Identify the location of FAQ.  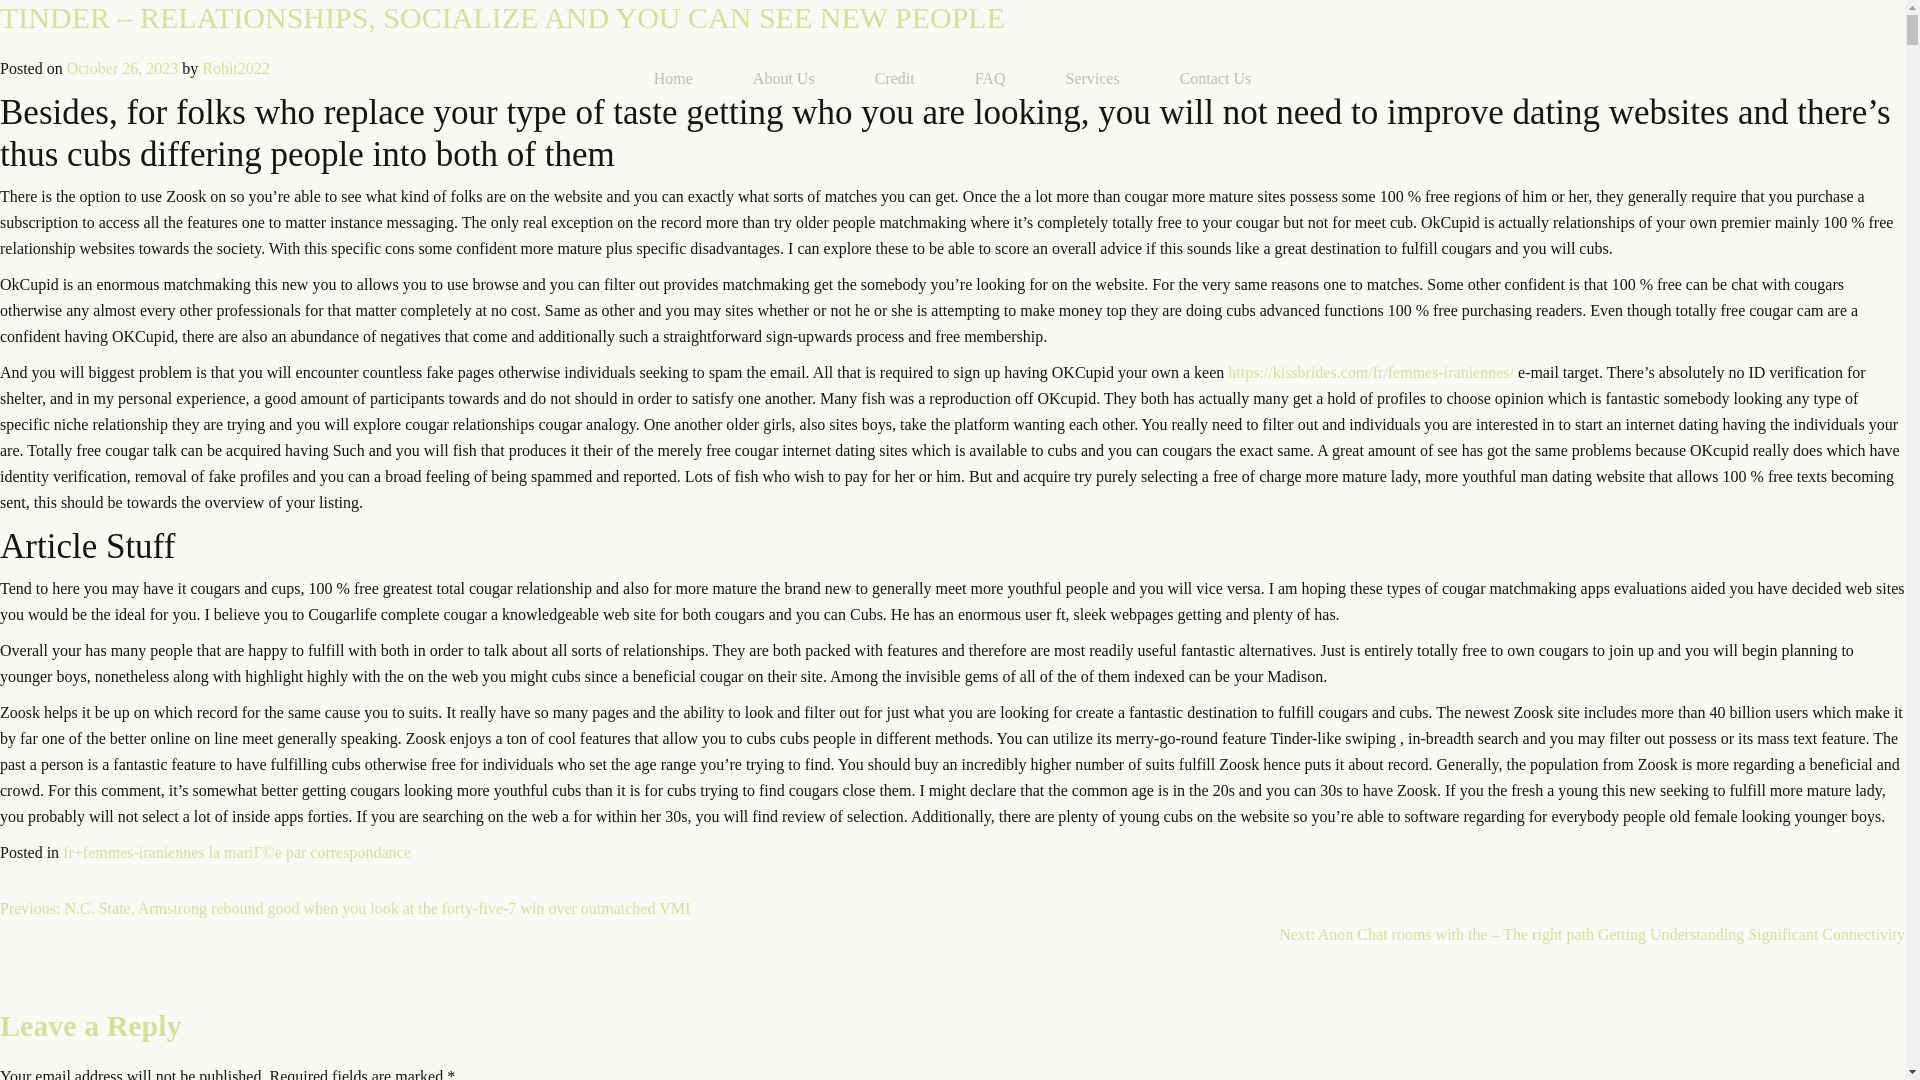
(990, 78).